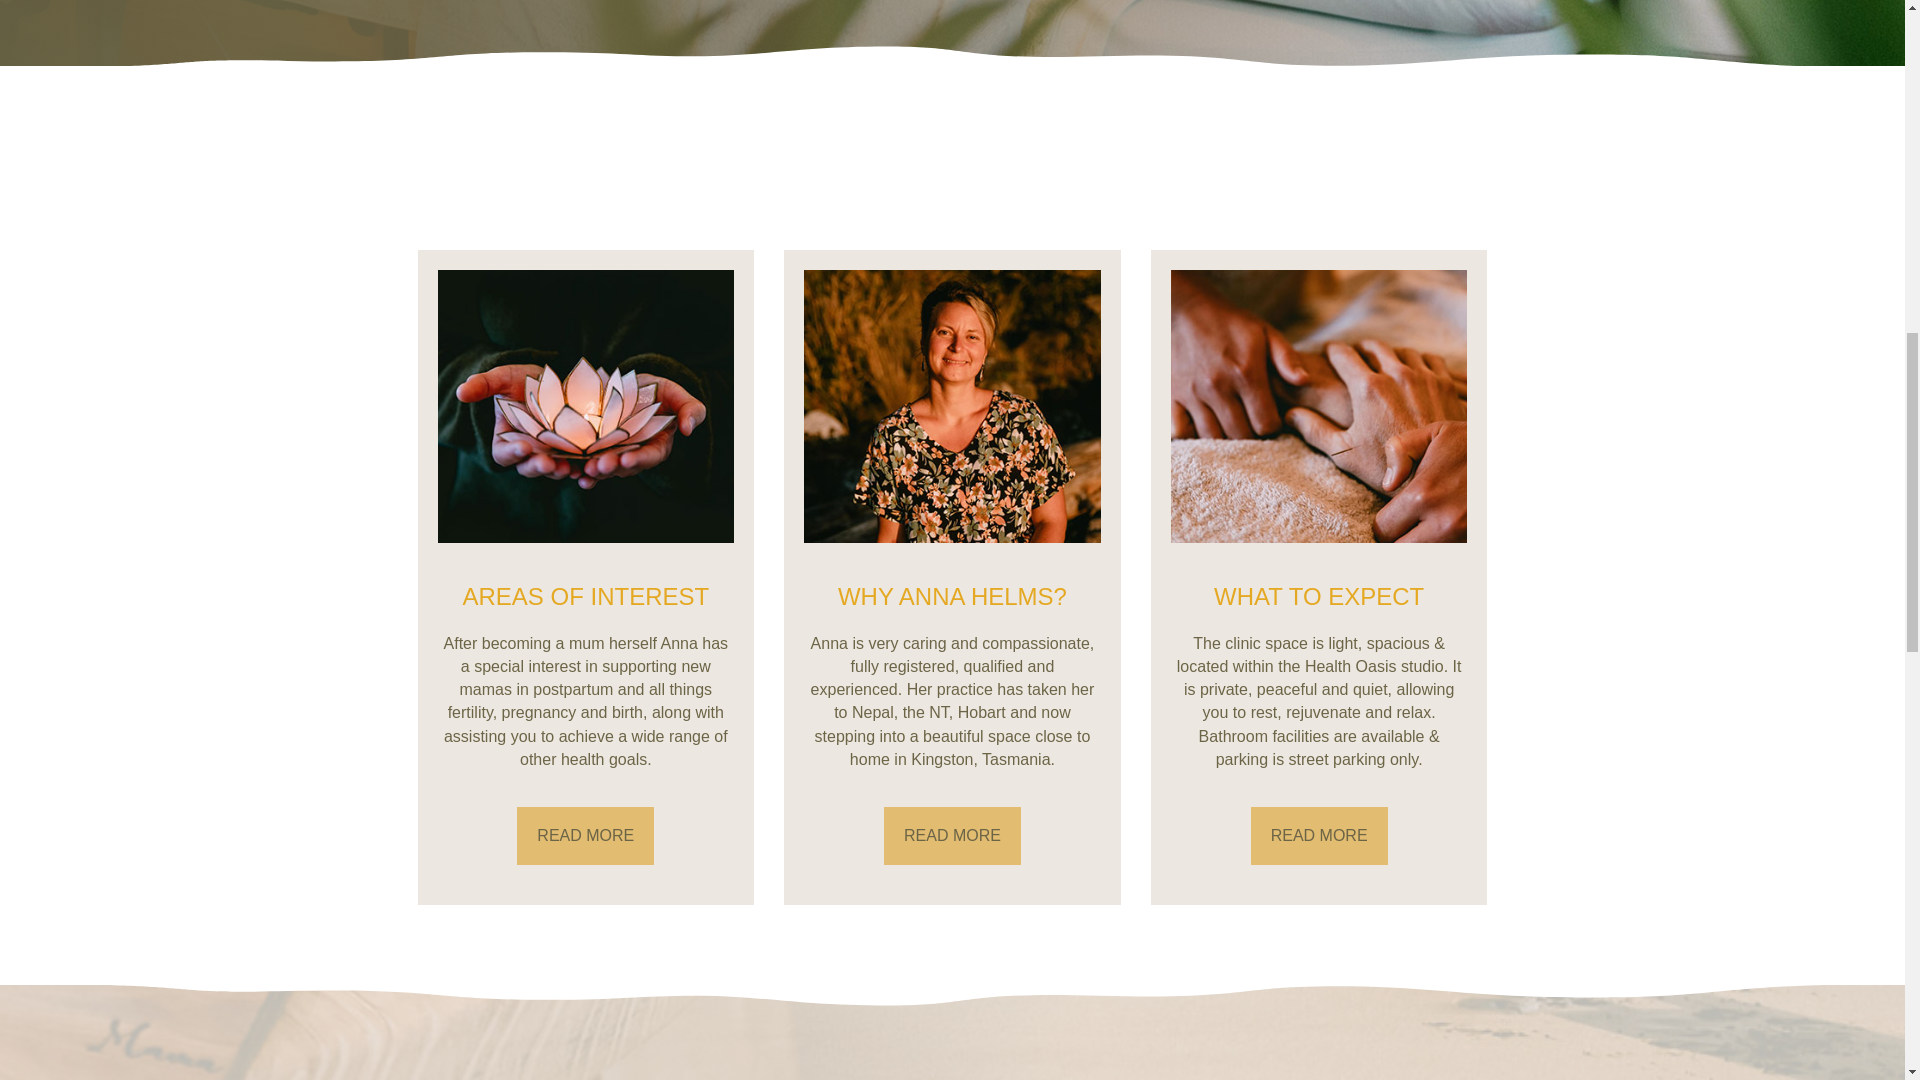 The width and height of the screenshot is (1920, 1080). Describe the element at coordinates (586, 406) in the screenshot. I see `areas-of-interest` at that location.